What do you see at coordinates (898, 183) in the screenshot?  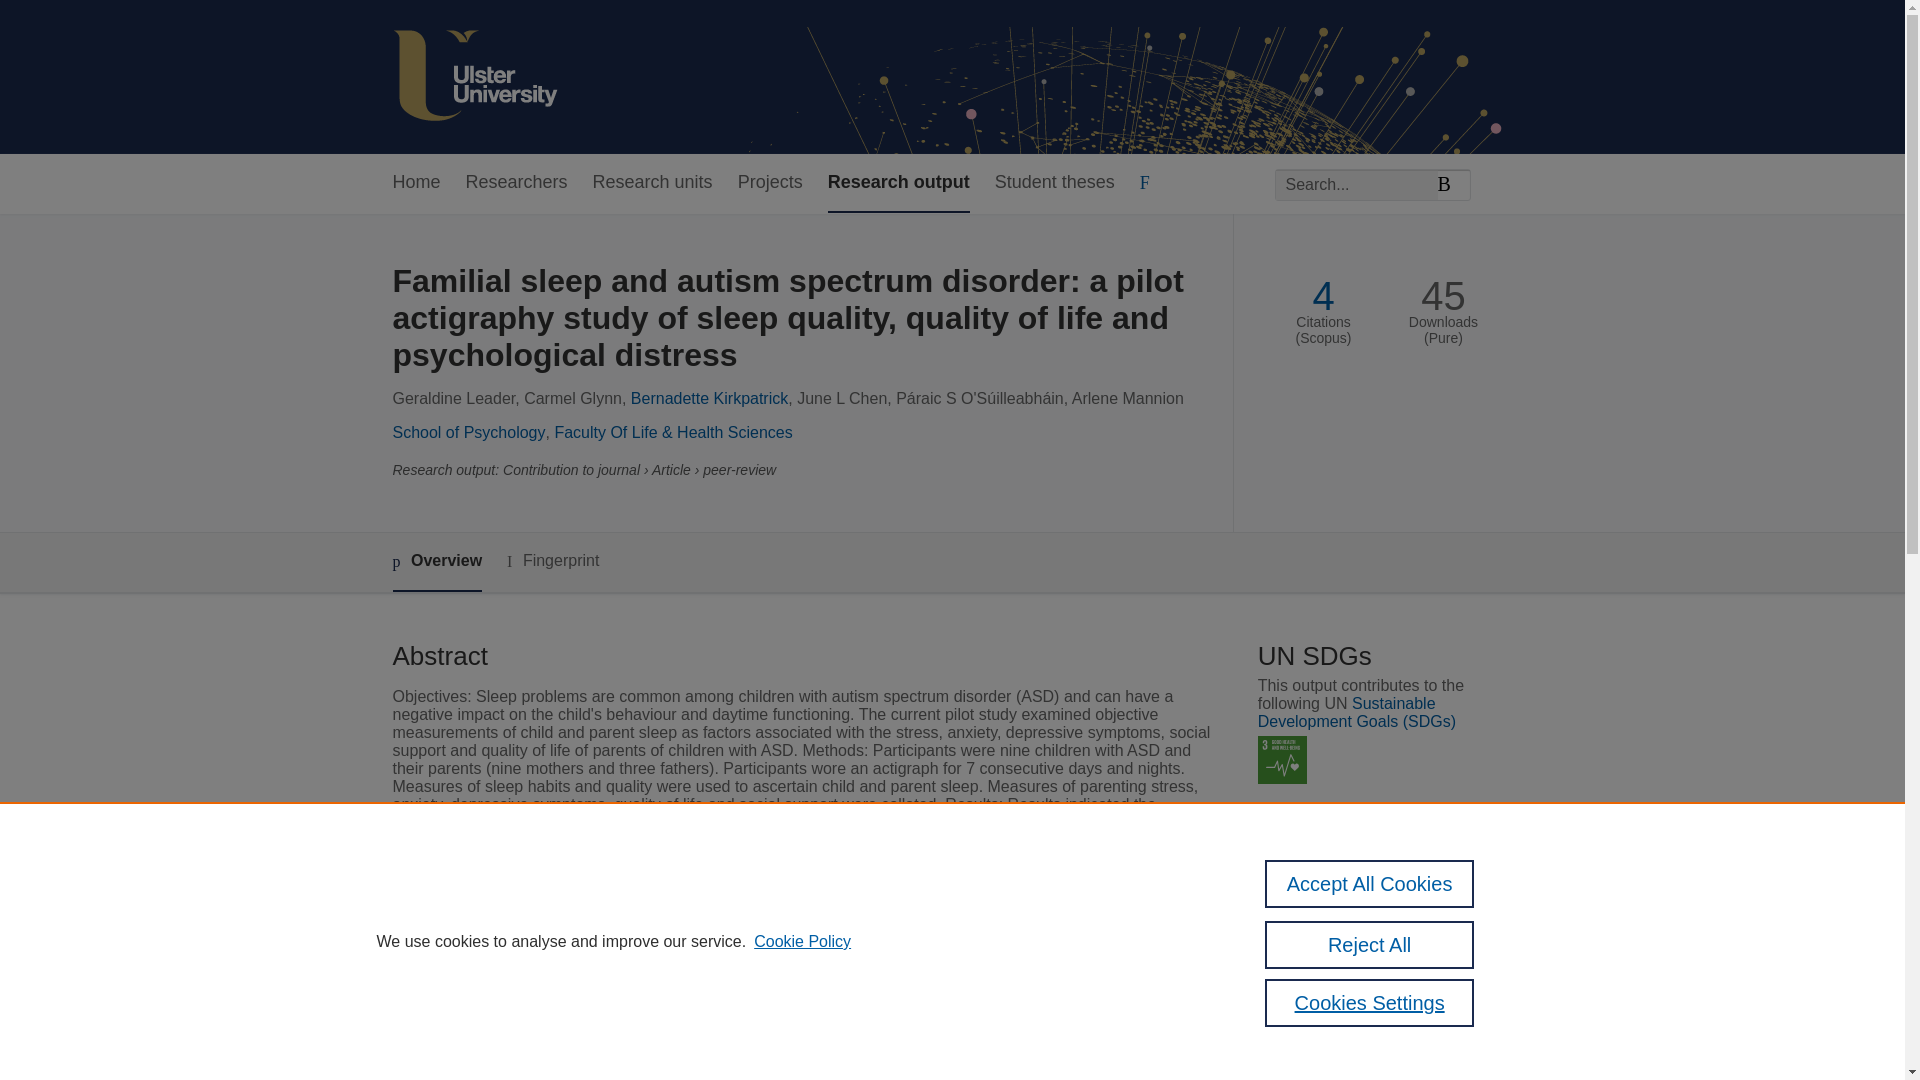 I see `Research output` at bounding box center [898, 183].